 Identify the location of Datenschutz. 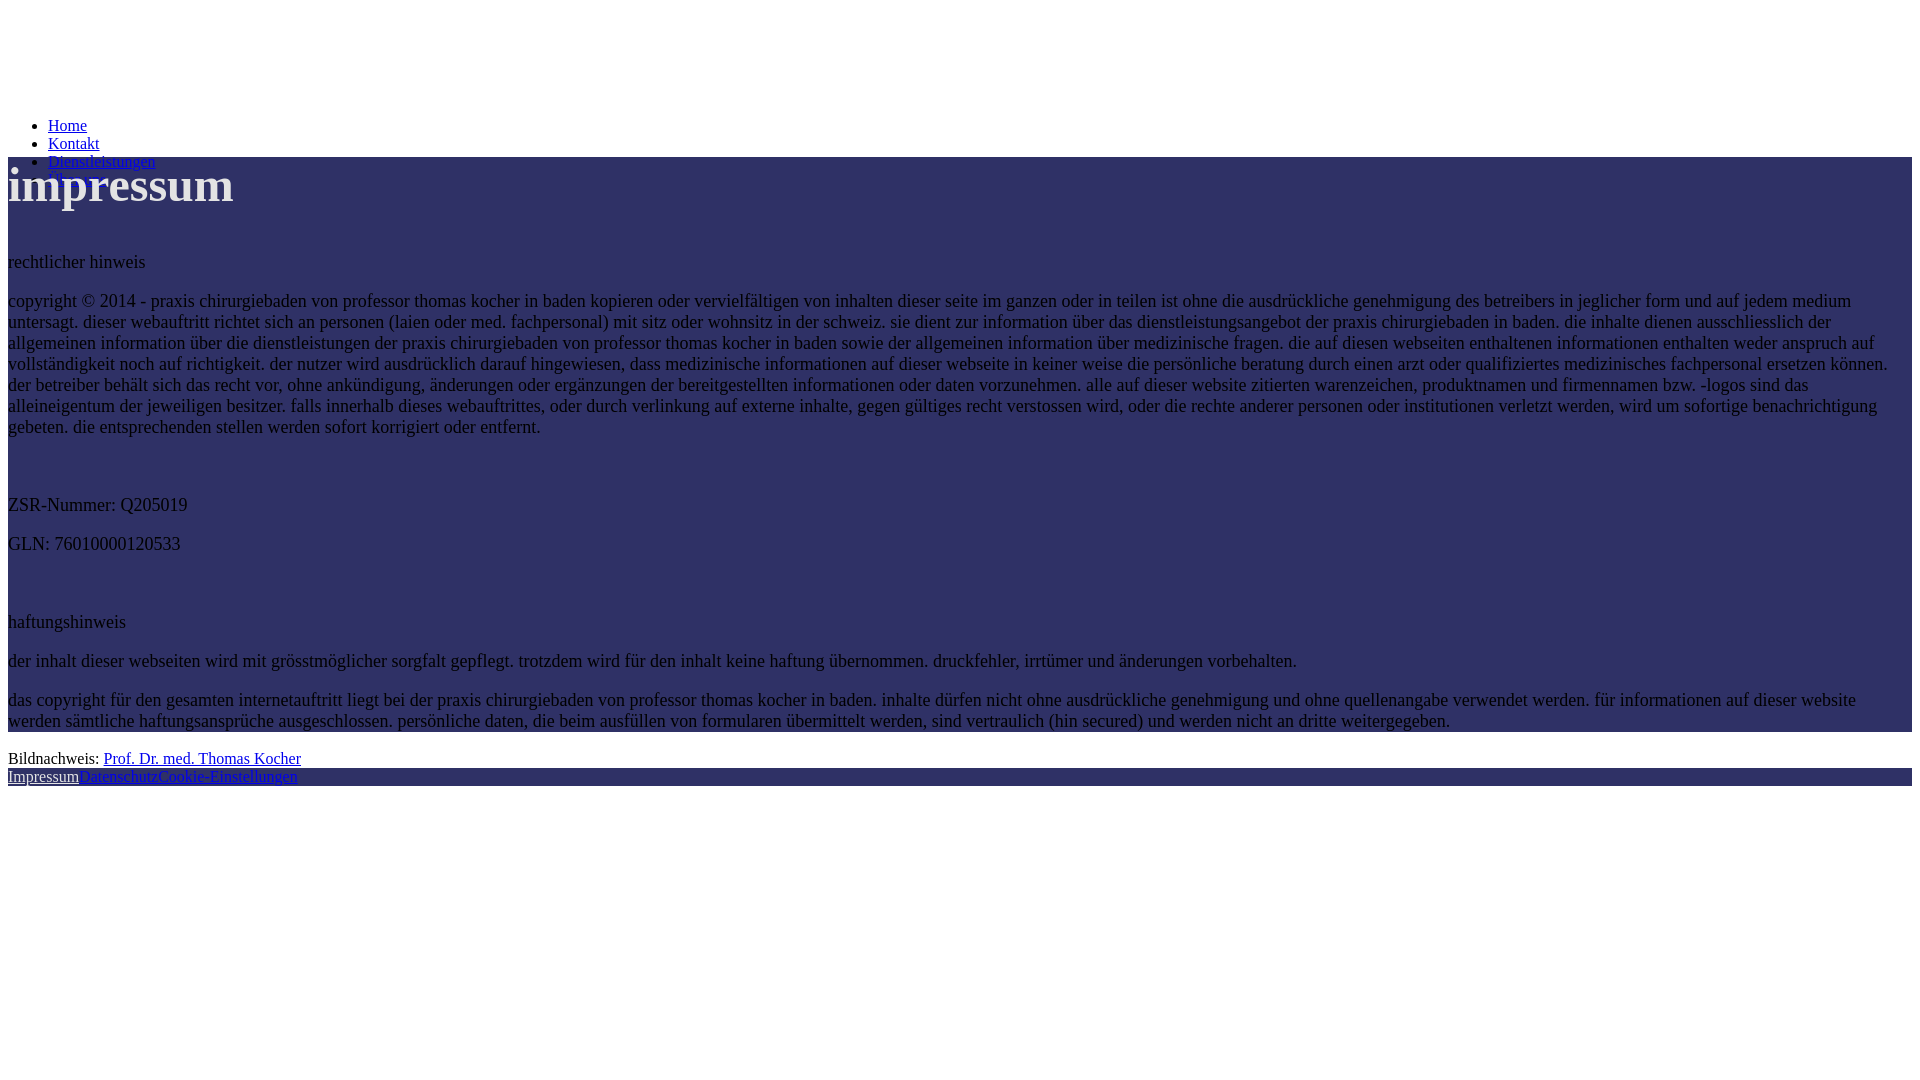
(118, 776).